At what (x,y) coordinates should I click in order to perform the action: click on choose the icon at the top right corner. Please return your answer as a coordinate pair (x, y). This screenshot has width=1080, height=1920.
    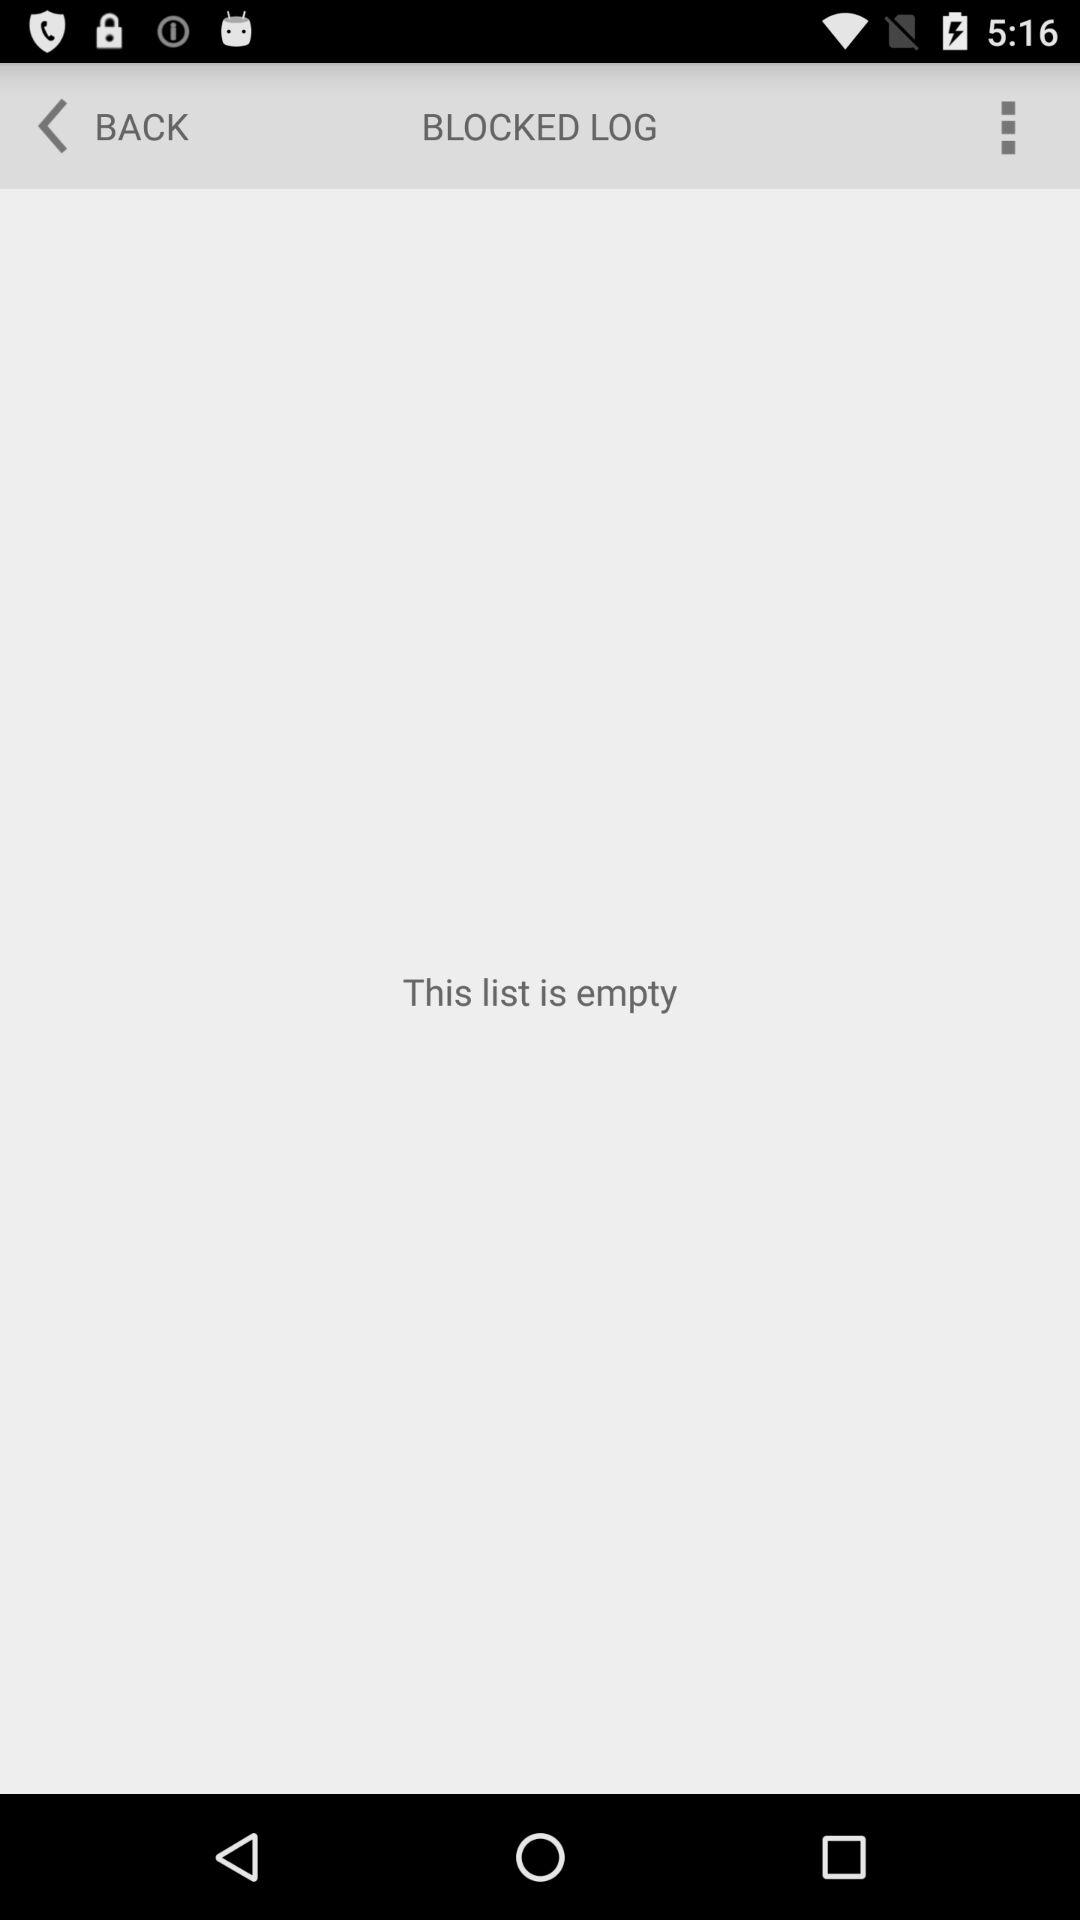
    Looking at the image, I should click on (1006, 126).